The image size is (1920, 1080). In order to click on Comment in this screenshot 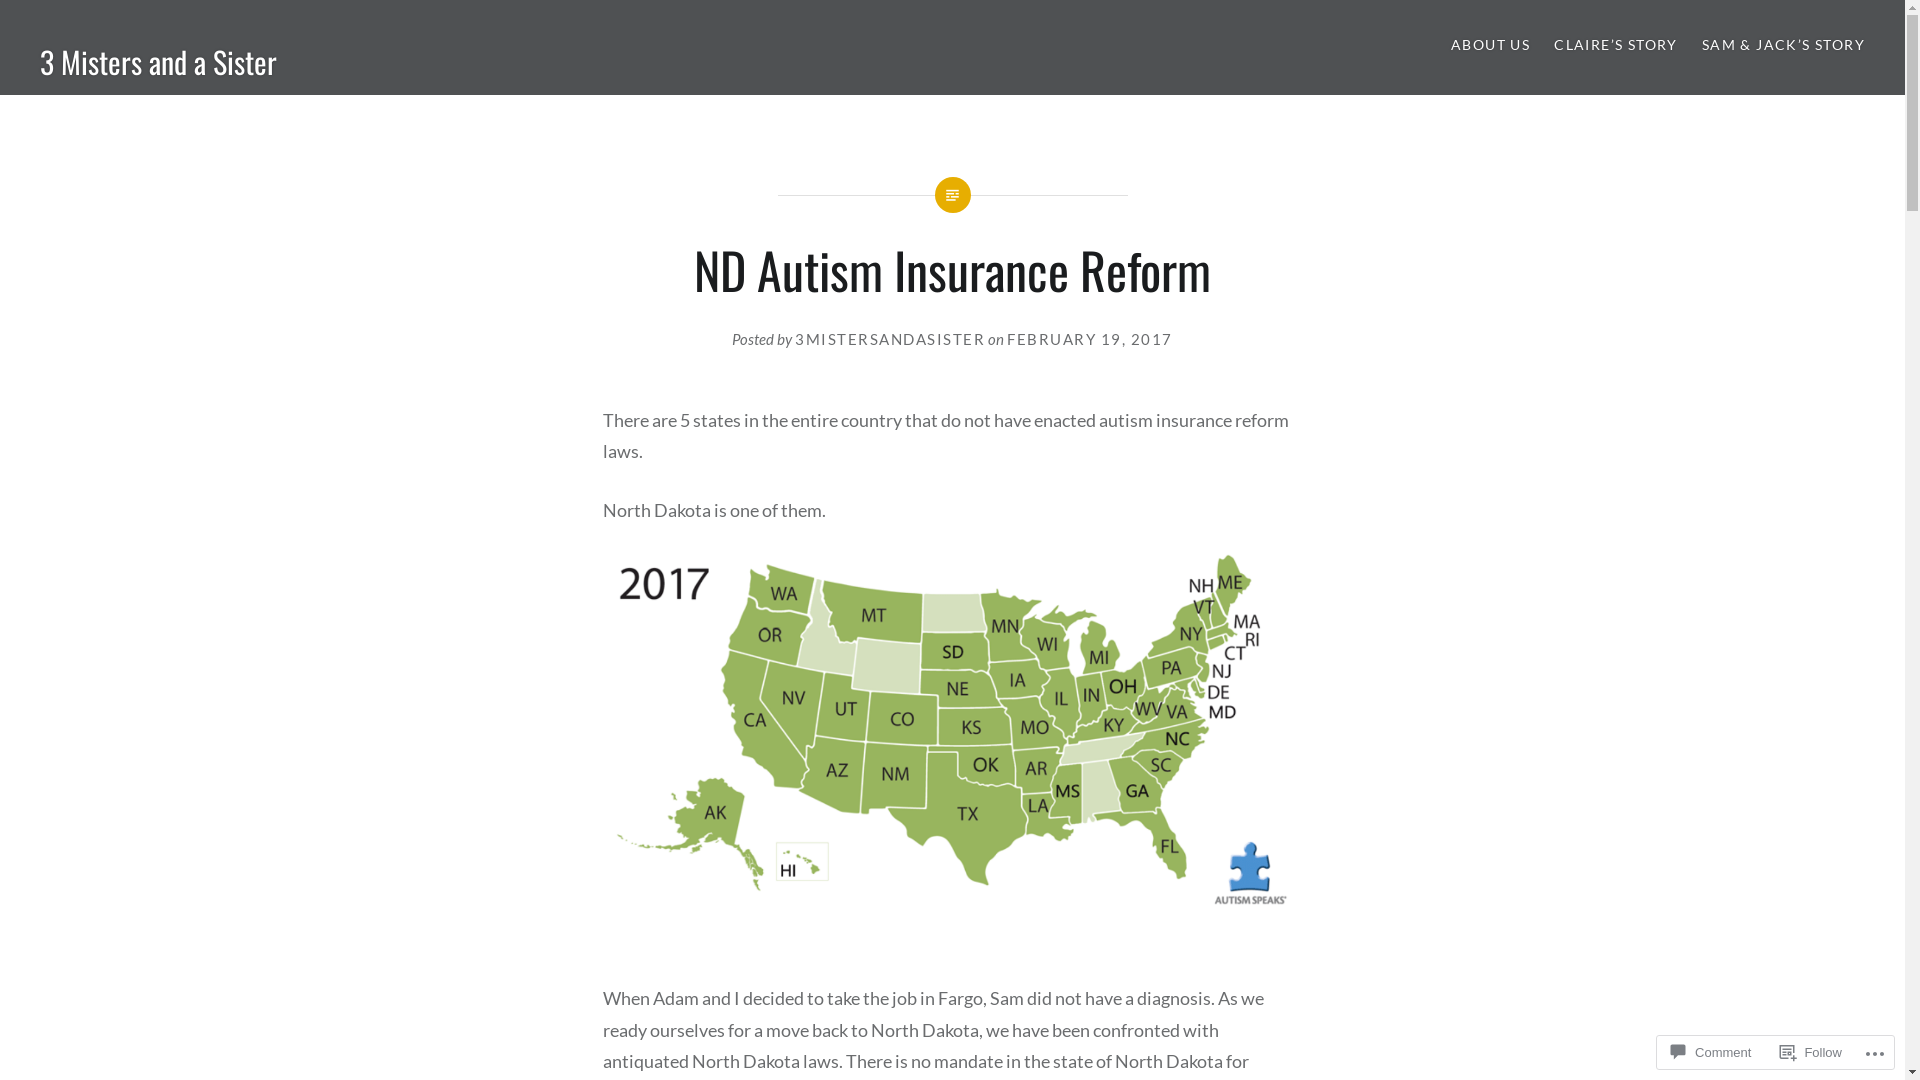, I will do `click(1711, 1052)`.